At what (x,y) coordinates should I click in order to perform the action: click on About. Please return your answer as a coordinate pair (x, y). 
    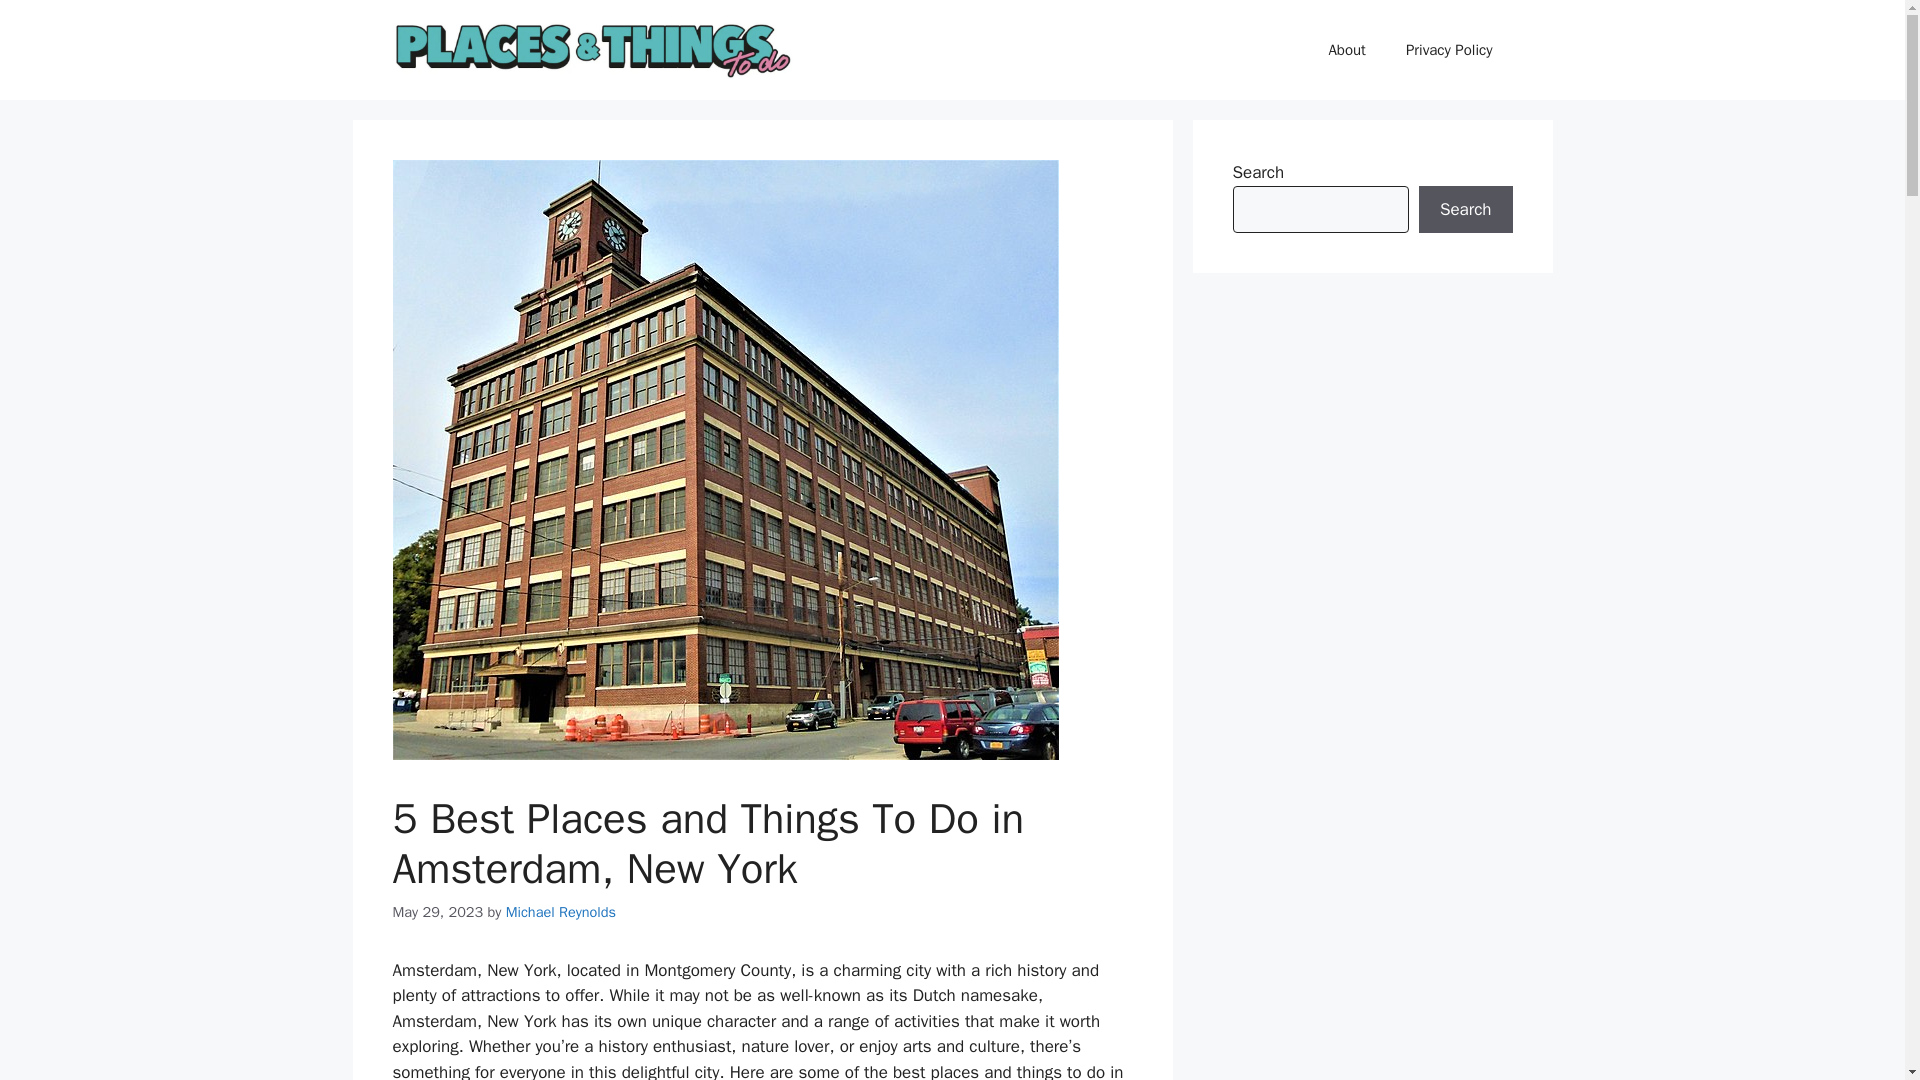
    Looking at the image, I should click on (1346, 50).